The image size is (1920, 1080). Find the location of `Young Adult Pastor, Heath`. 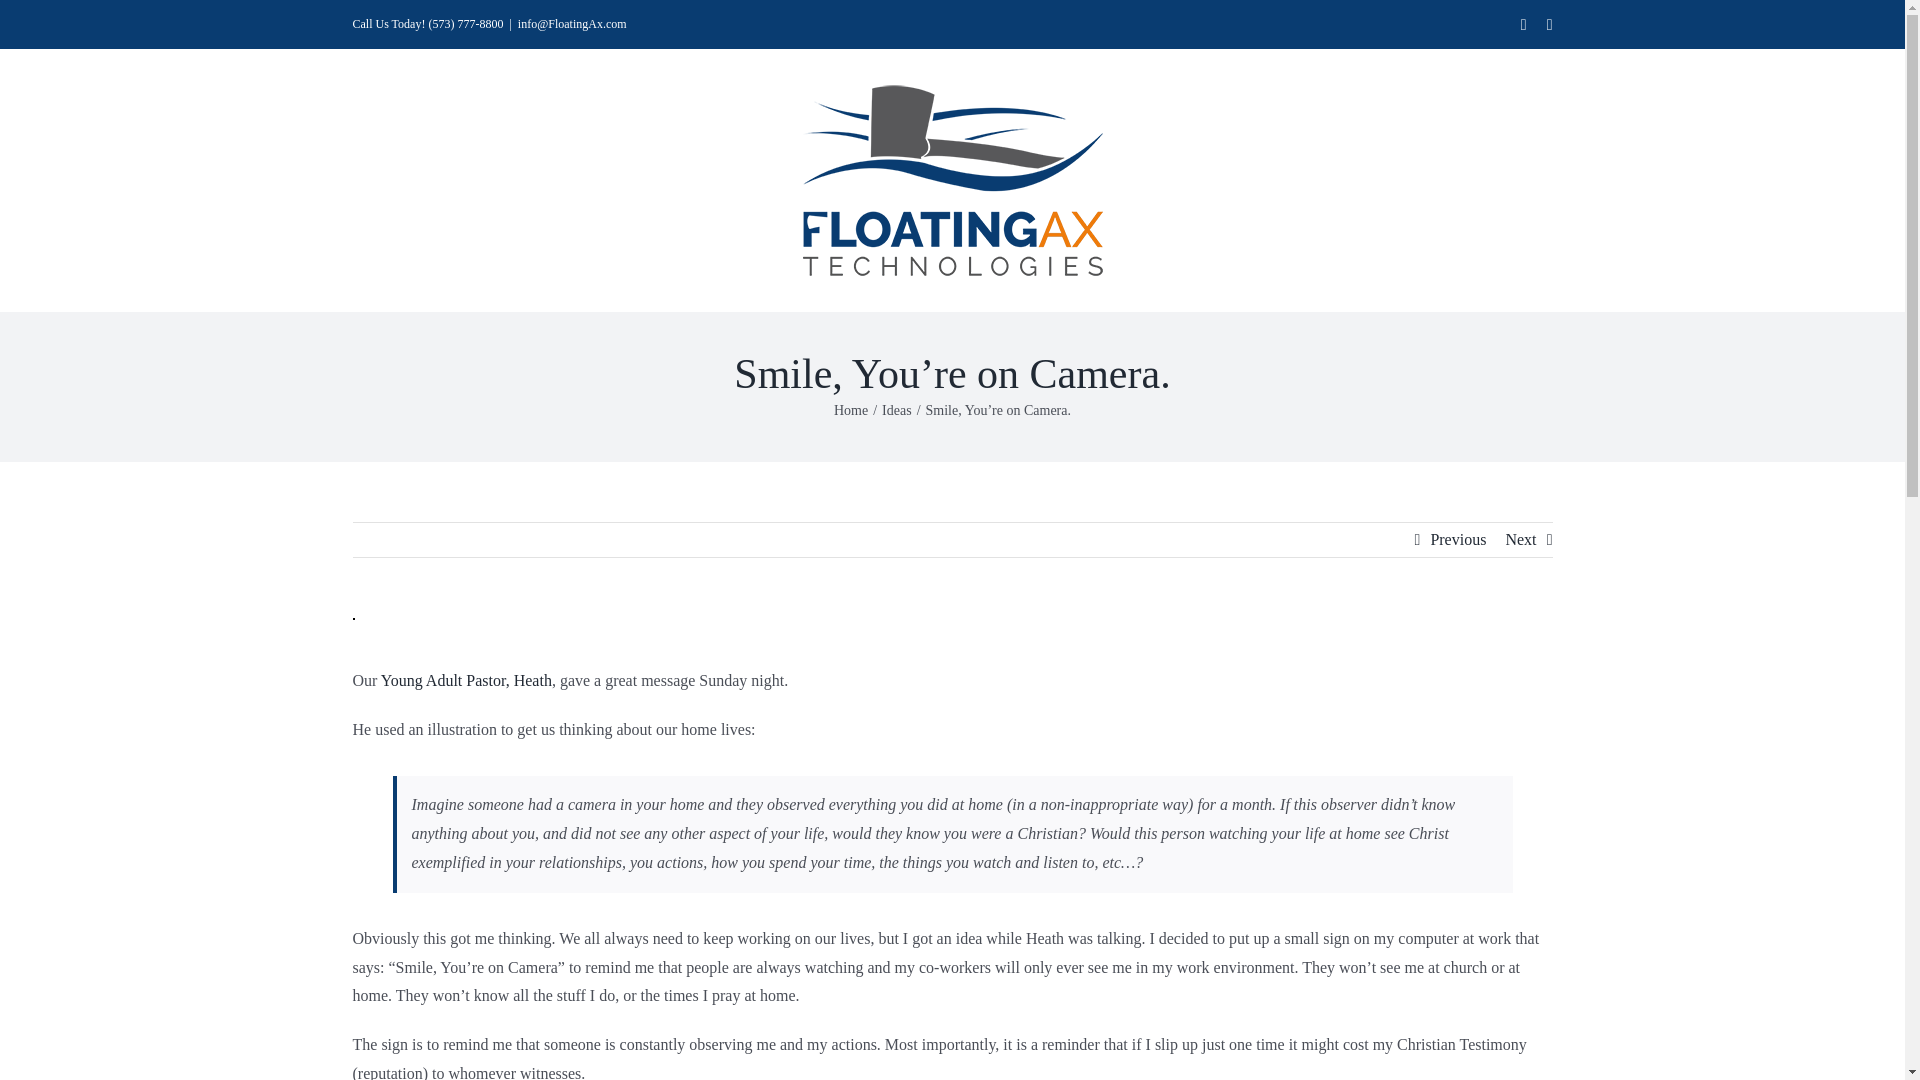

Young Adult Pastor, Heath is located at coordinates (464, 680).